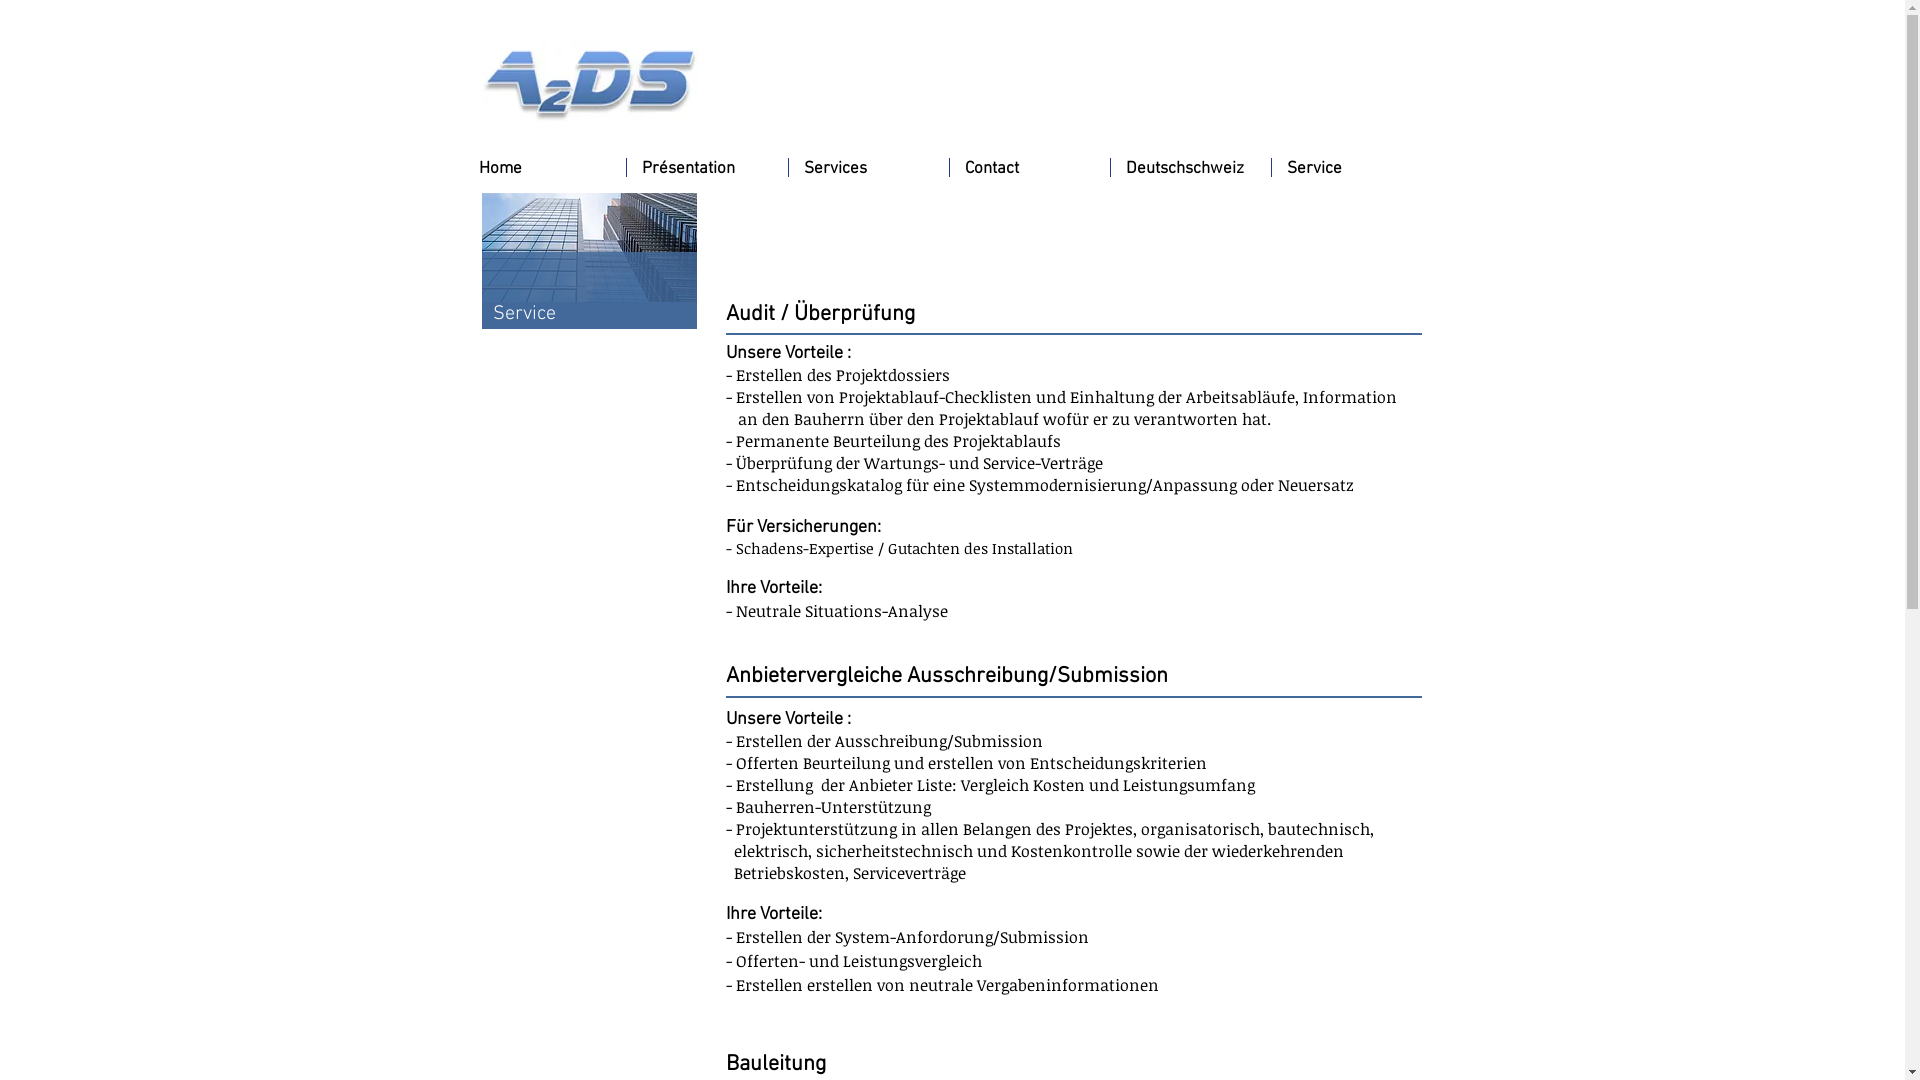  What do you see at coordinates (1030, 168) in the screenshot?
I see `Contact` at bounding box center [1030, 168].